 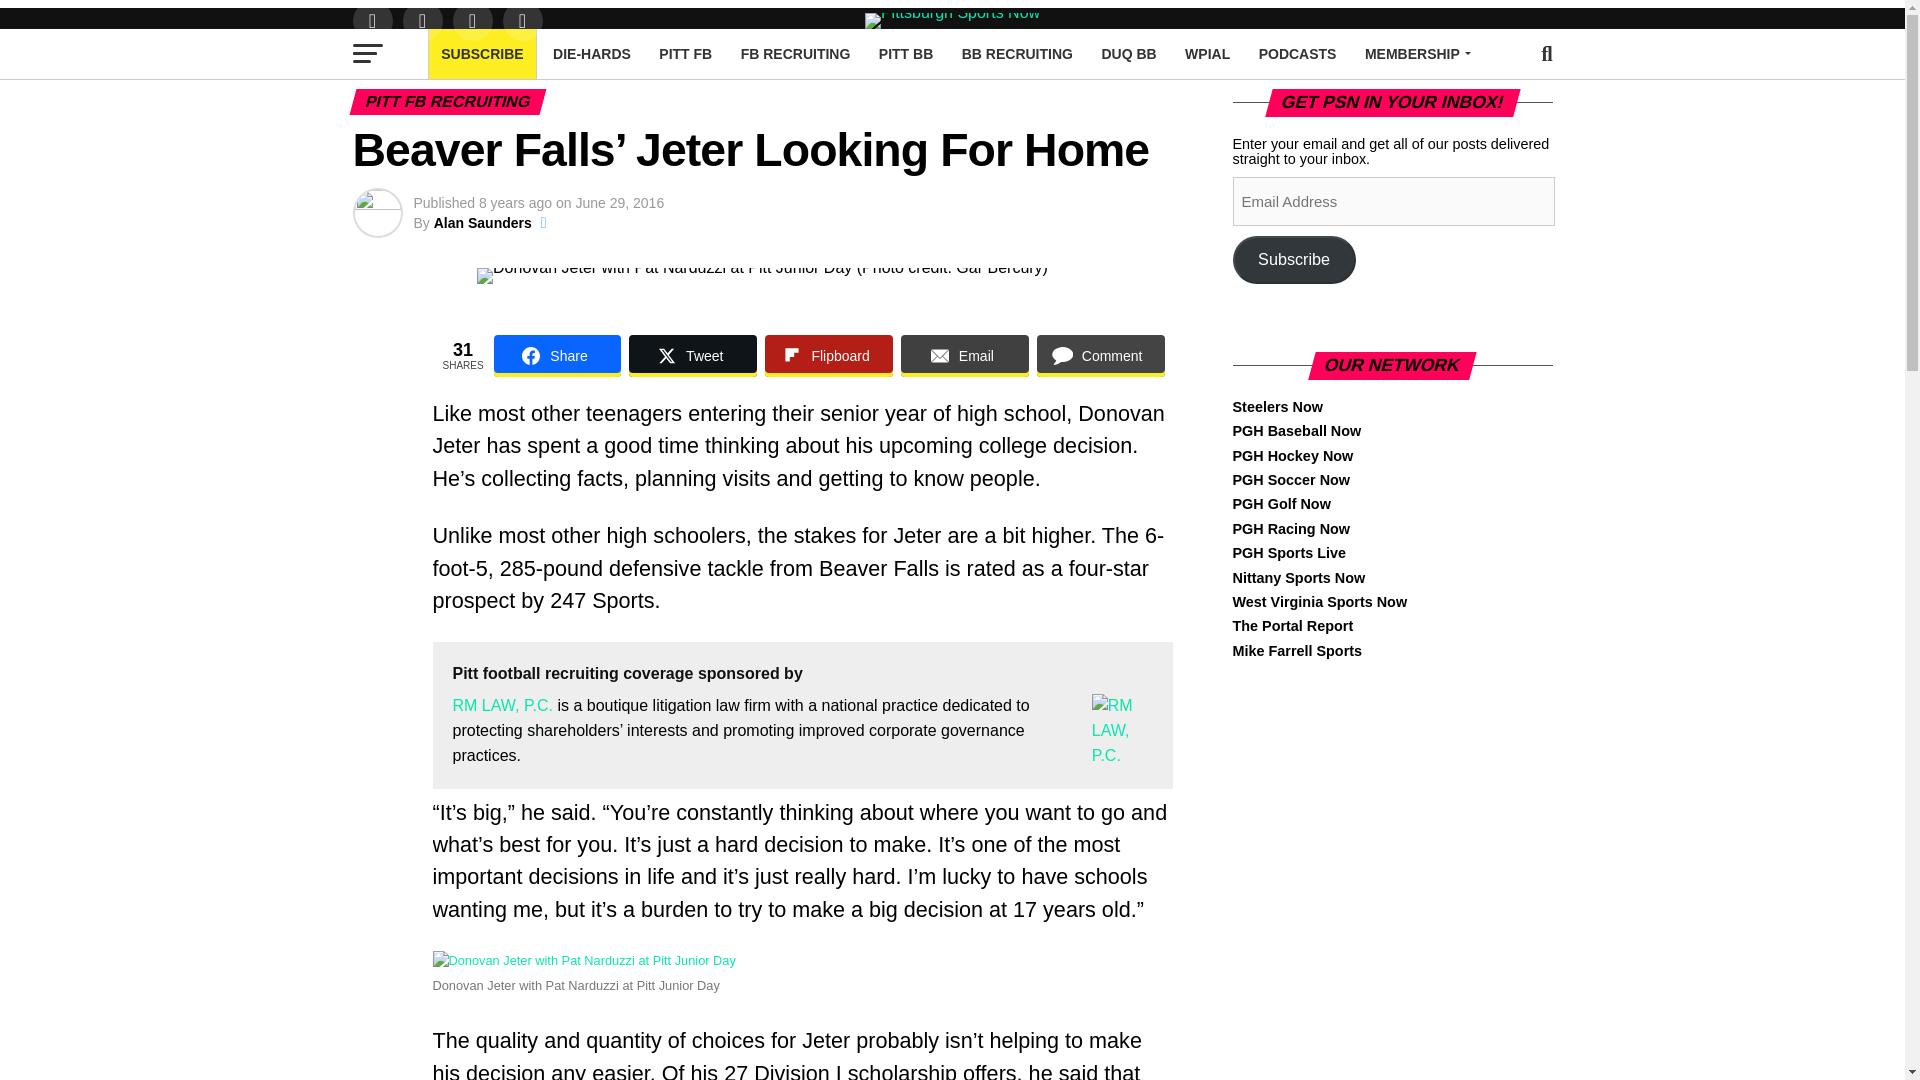 I want to click on Share on Tweet, so click(x=692, y=355).